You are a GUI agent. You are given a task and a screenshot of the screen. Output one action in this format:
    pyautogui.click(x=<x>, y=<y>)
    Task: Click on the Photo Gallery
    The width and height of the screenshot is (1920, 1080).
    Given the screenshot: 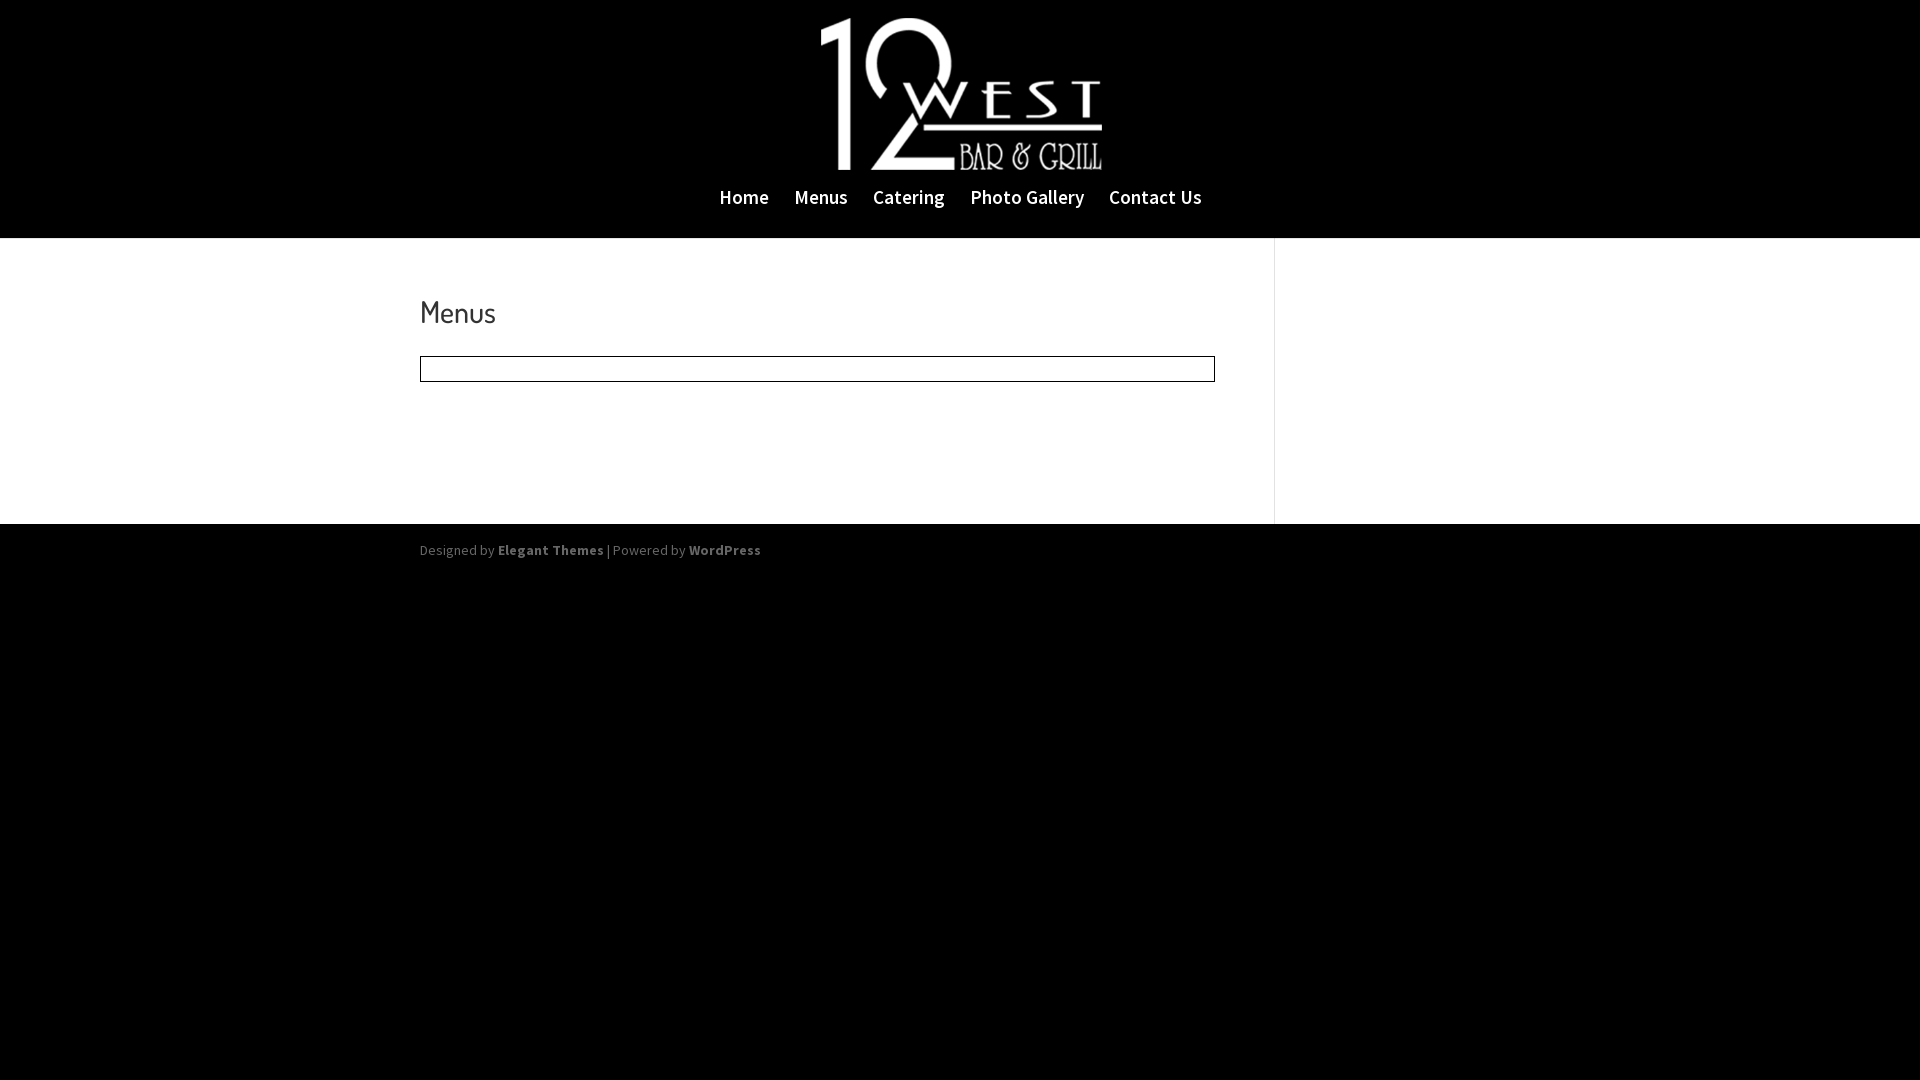 What is the action you would take?
    pyautogui.click(x=1027, y=214)
    